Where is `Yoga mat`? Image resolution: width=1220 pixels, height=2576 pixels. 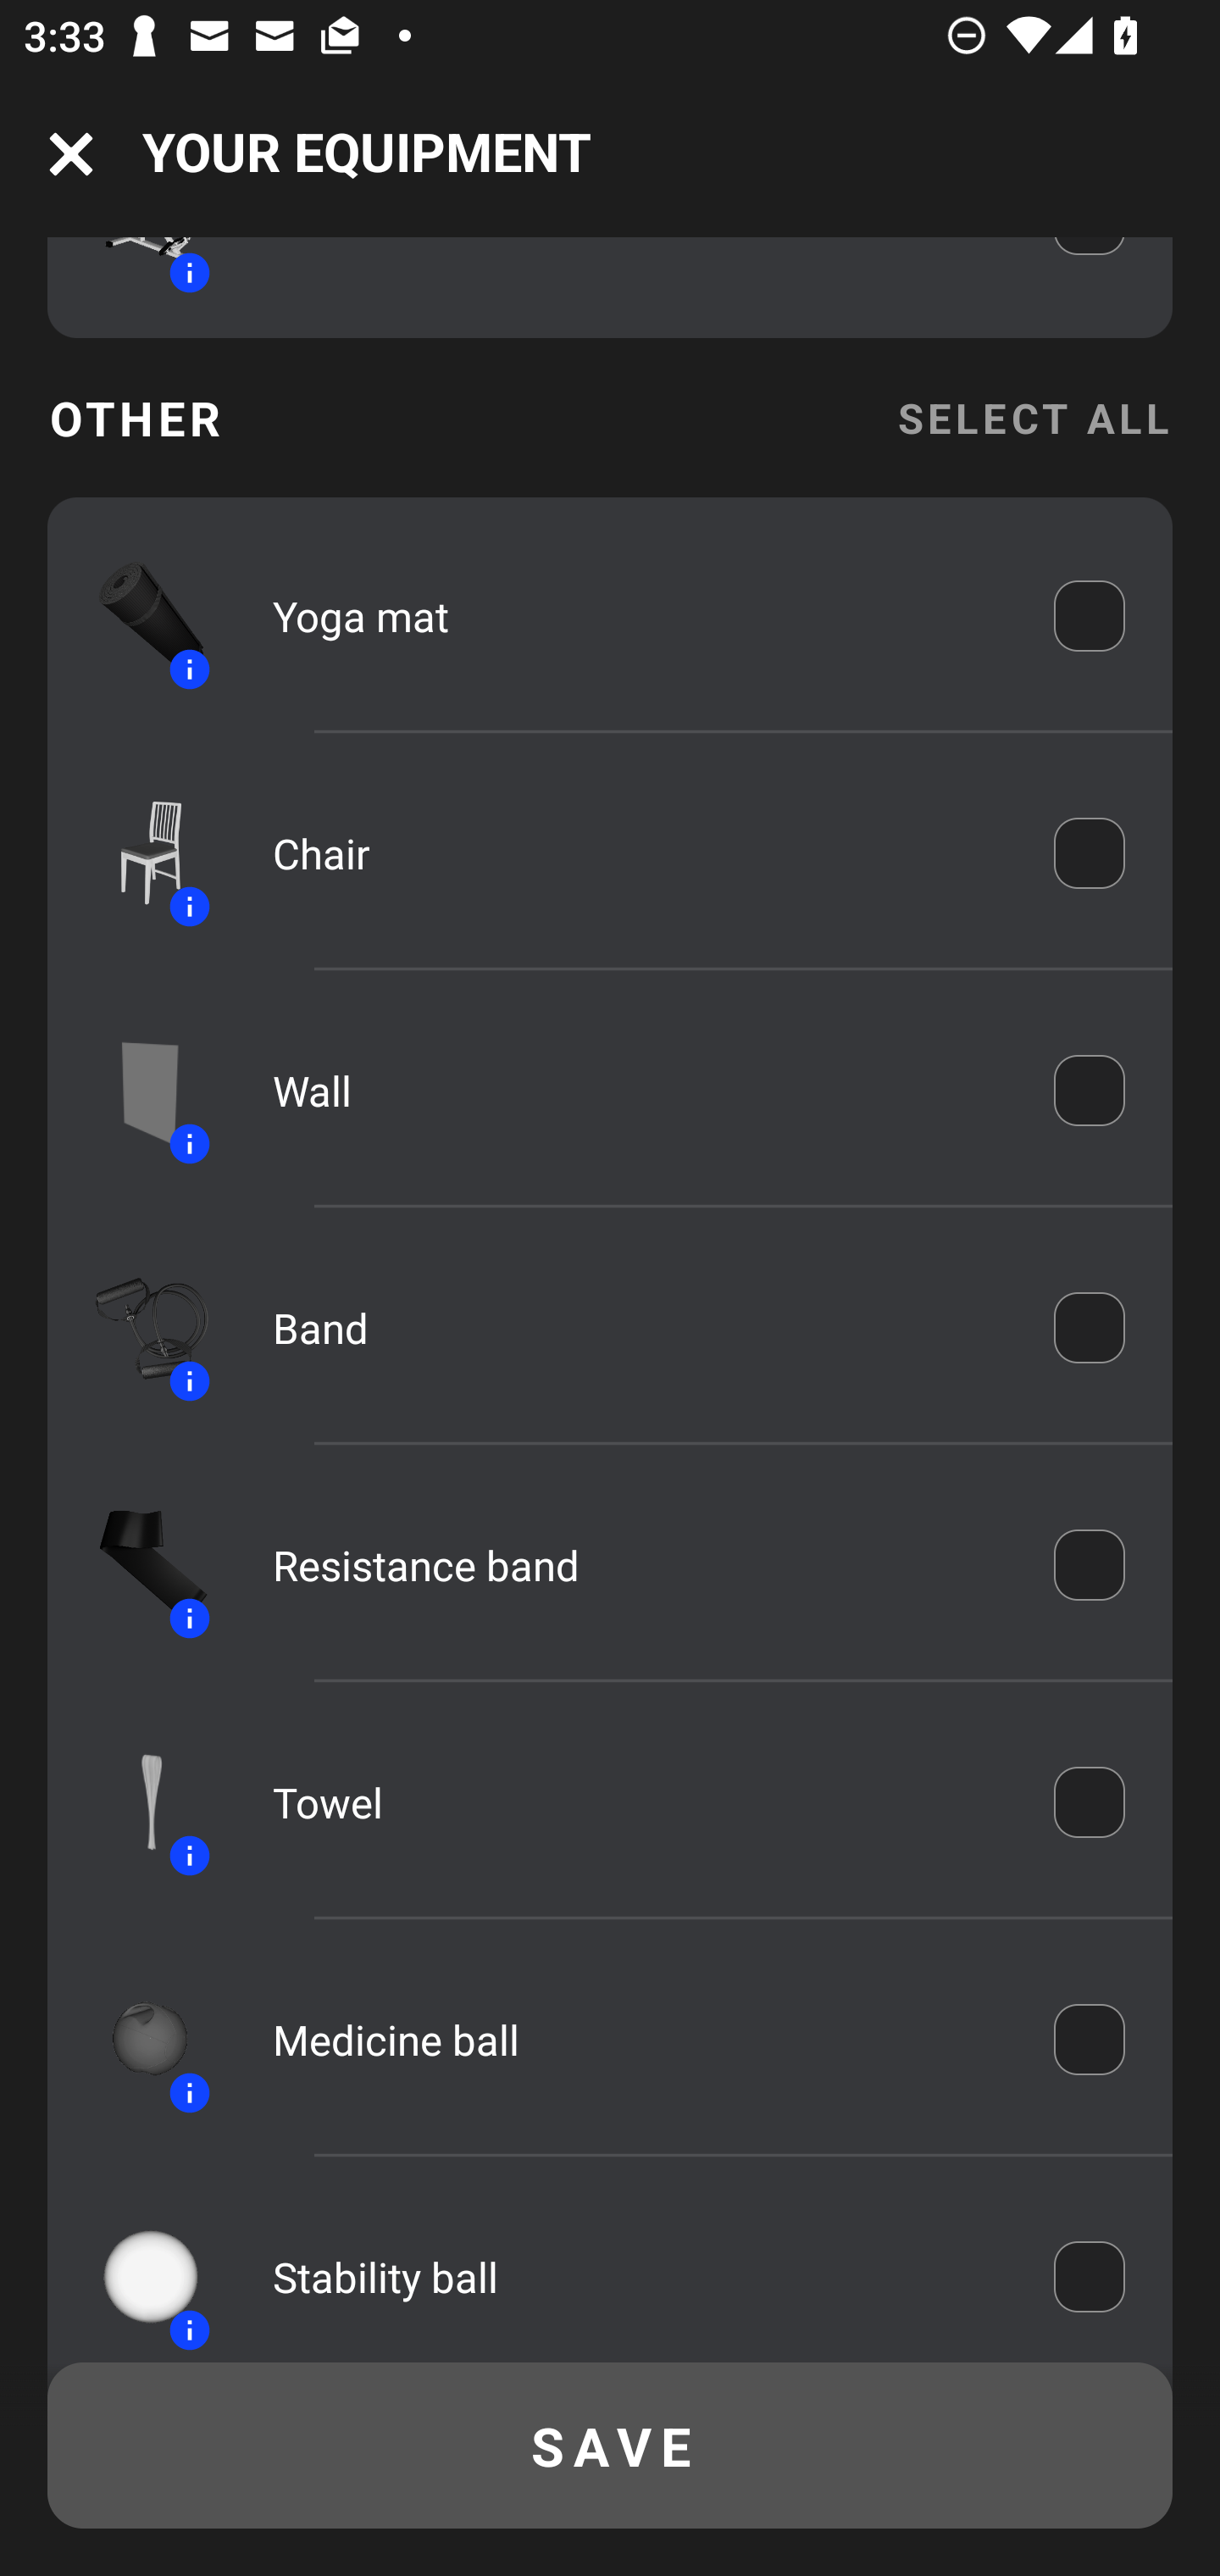 Yoga mat is located at coordinates (640, 617).